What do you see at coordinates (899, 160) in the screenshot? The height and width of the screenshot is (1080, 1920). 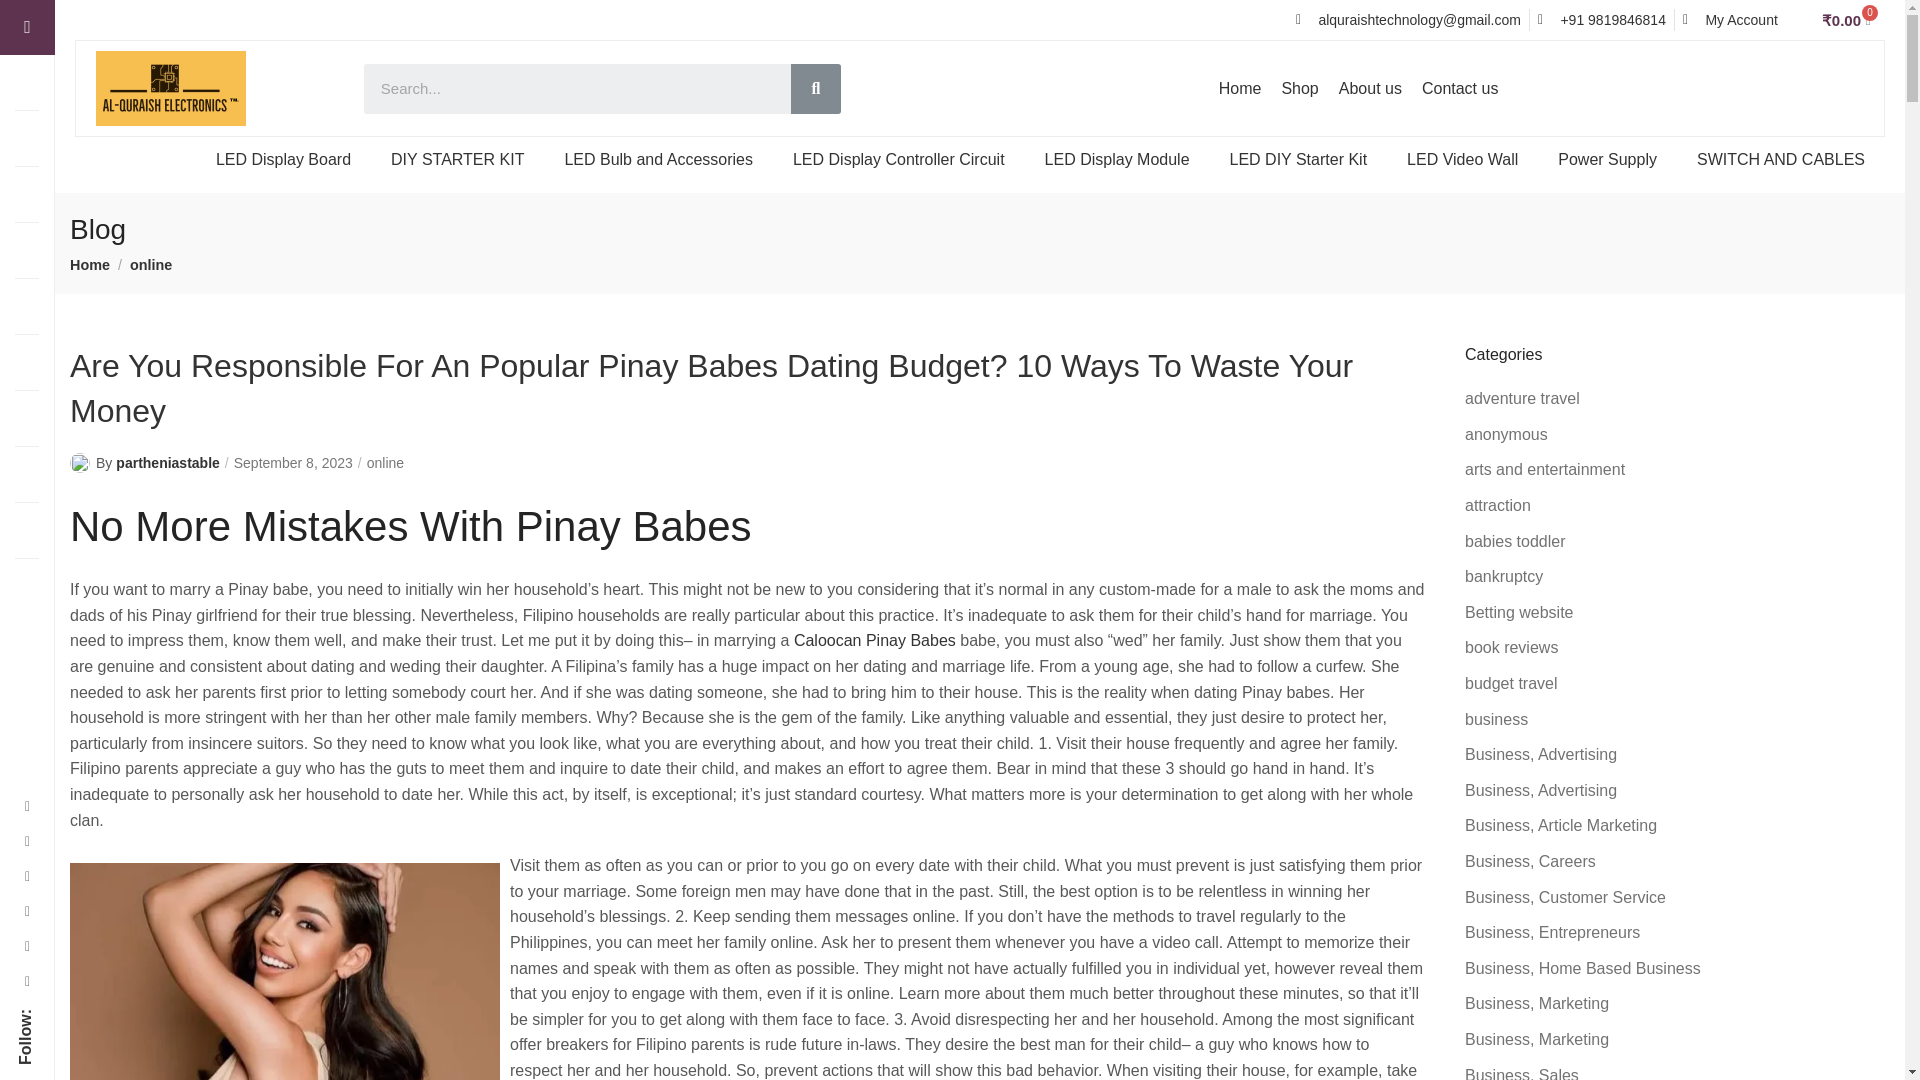 I see `LED Display Controller Circuit` at bounding box center [899, 160].